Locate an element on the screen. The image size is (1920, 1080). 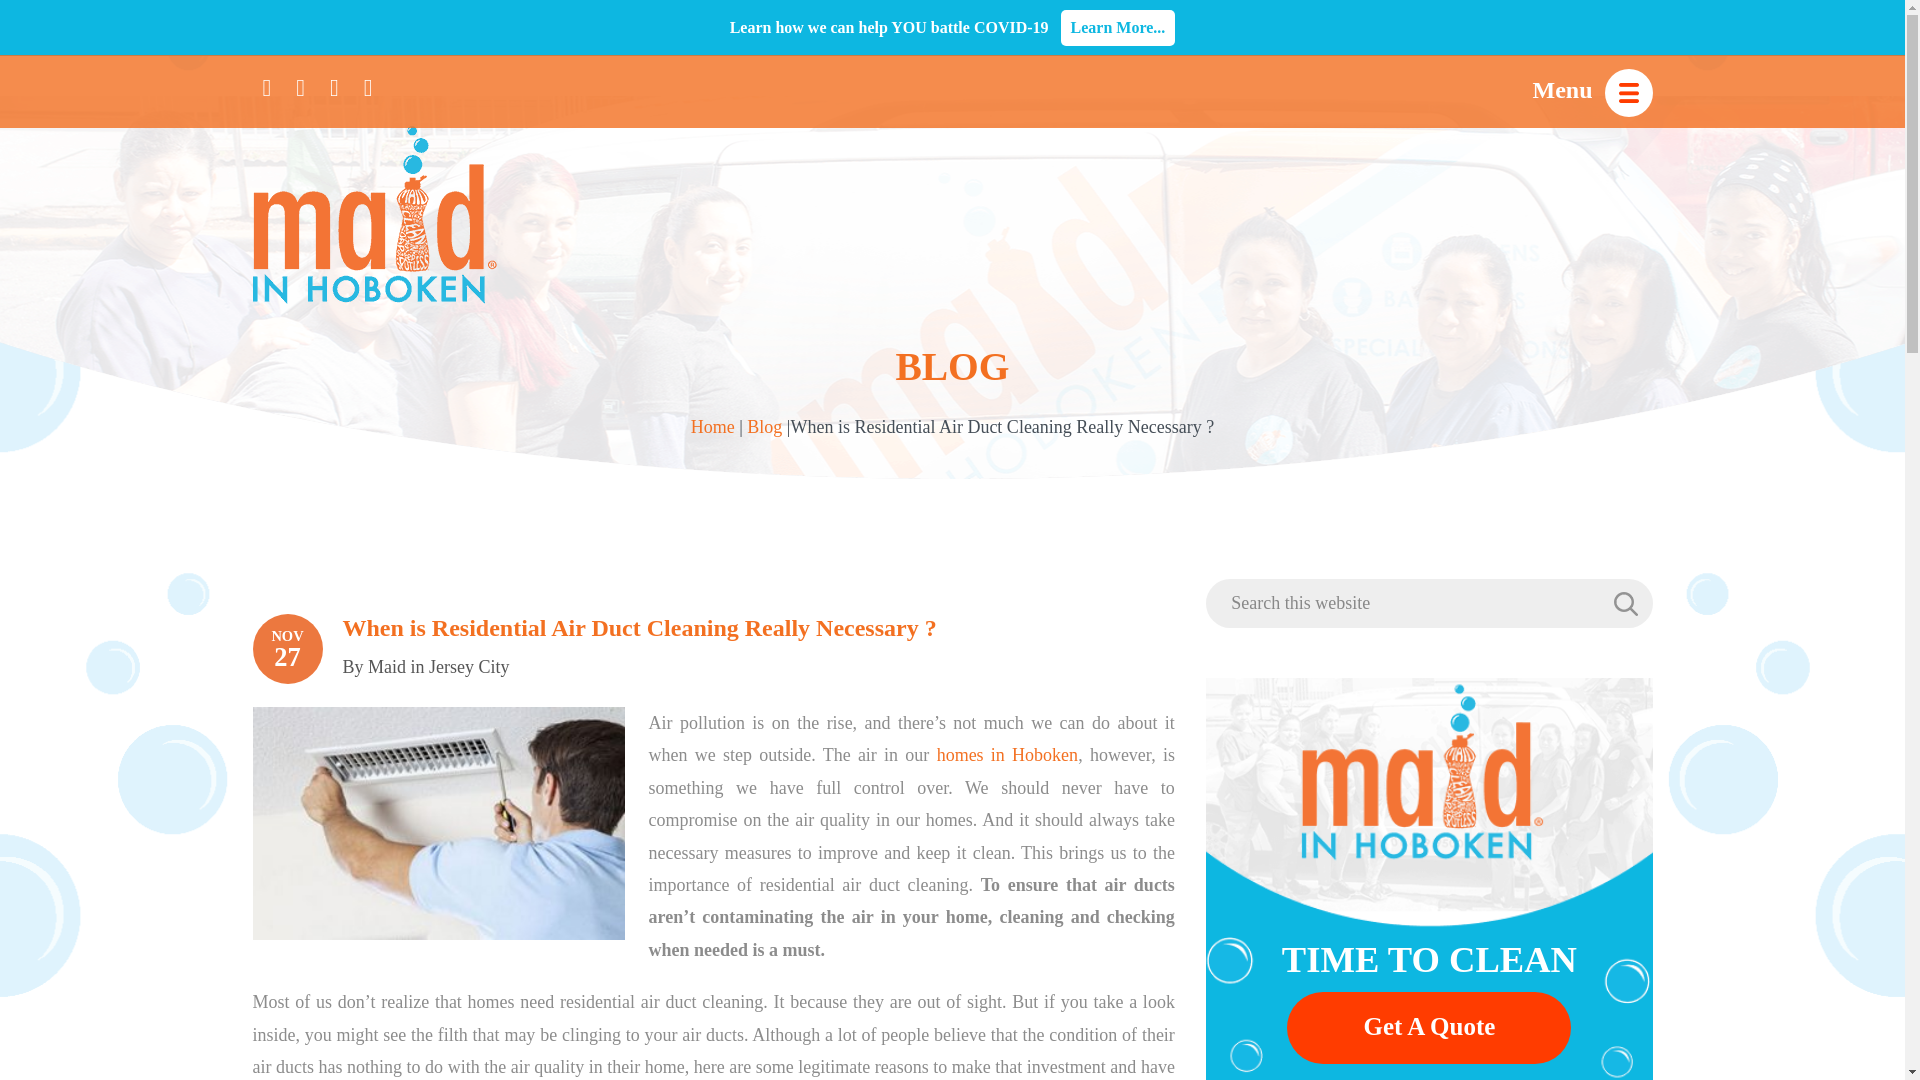
Get A Quote is located at coordinates (1428, 1028).